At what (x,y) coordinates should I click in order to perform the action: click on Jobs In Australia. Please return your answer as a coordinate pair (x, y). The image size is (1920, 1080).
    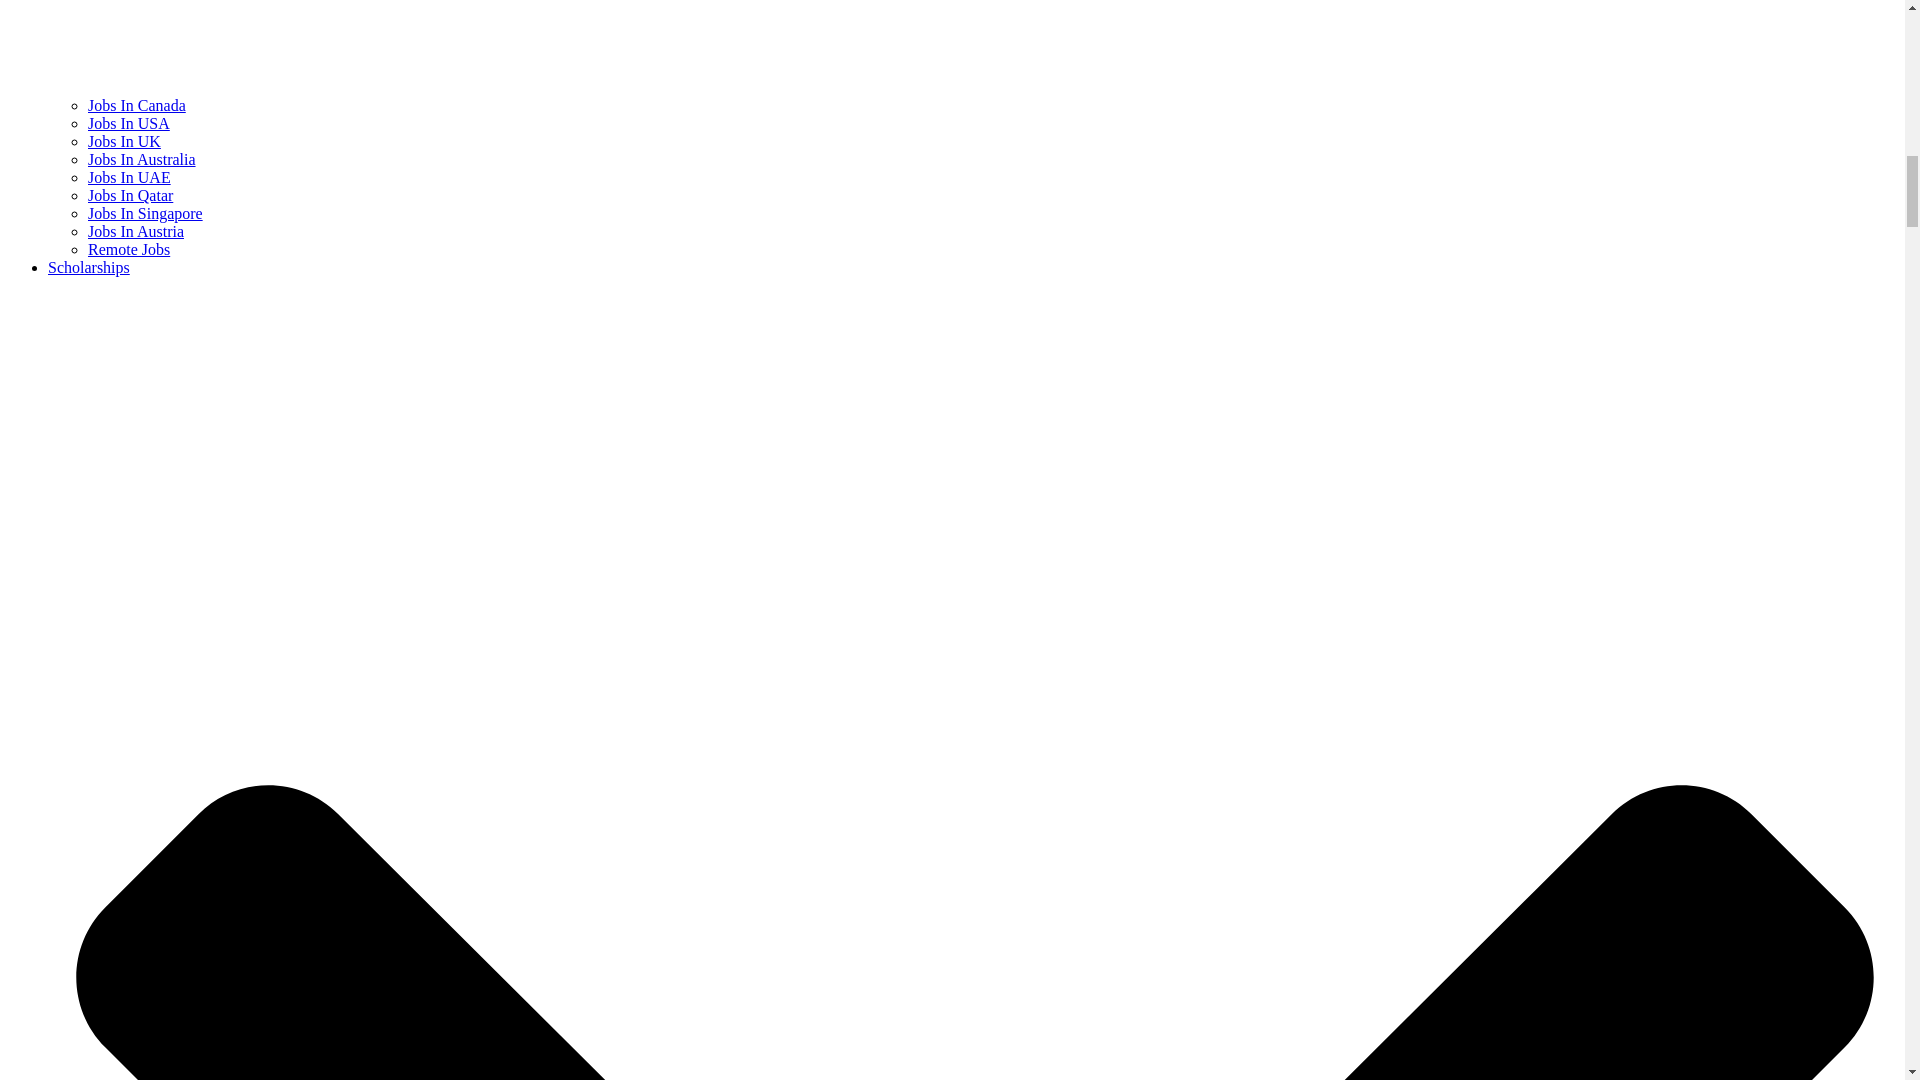
    Looking at the image, I should click on (142, 160).